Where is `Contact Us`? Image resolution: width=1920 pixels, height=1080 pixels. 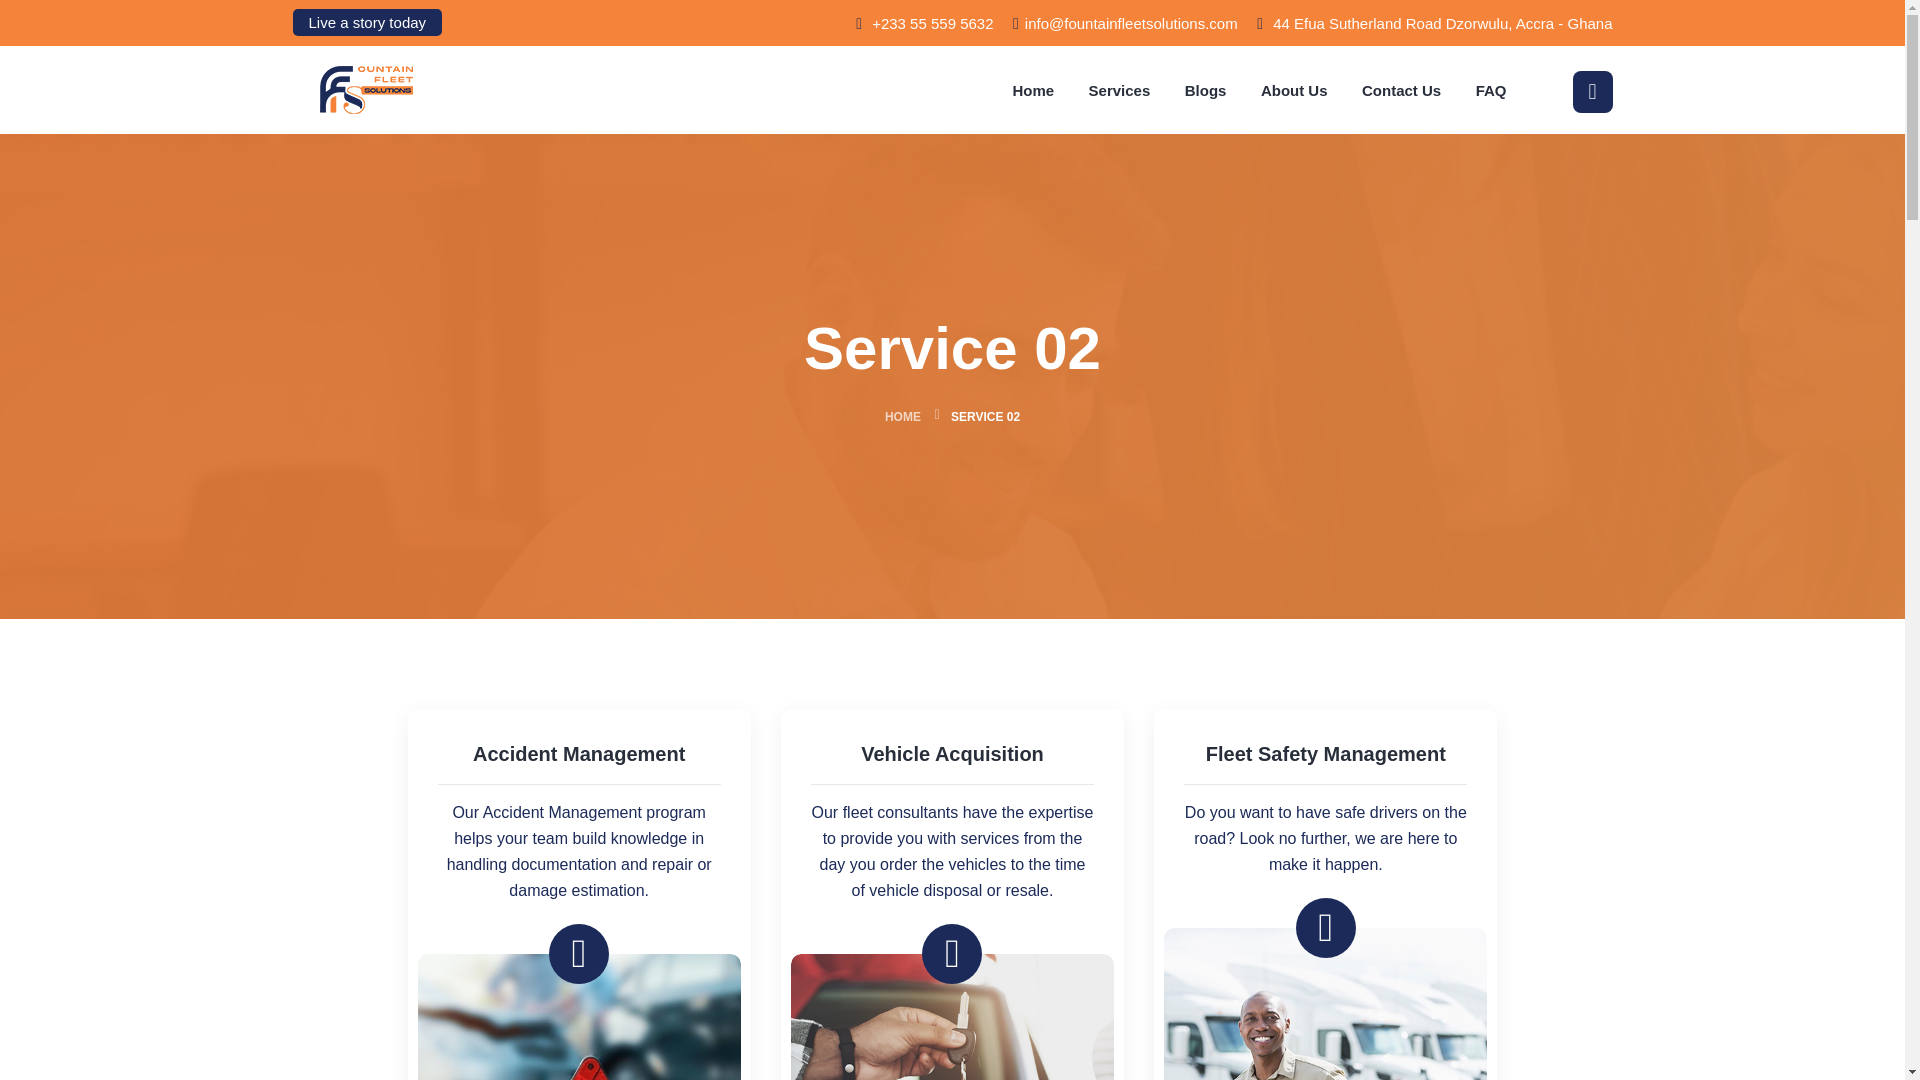 Contact Us is located at coordinates (1401, 90).